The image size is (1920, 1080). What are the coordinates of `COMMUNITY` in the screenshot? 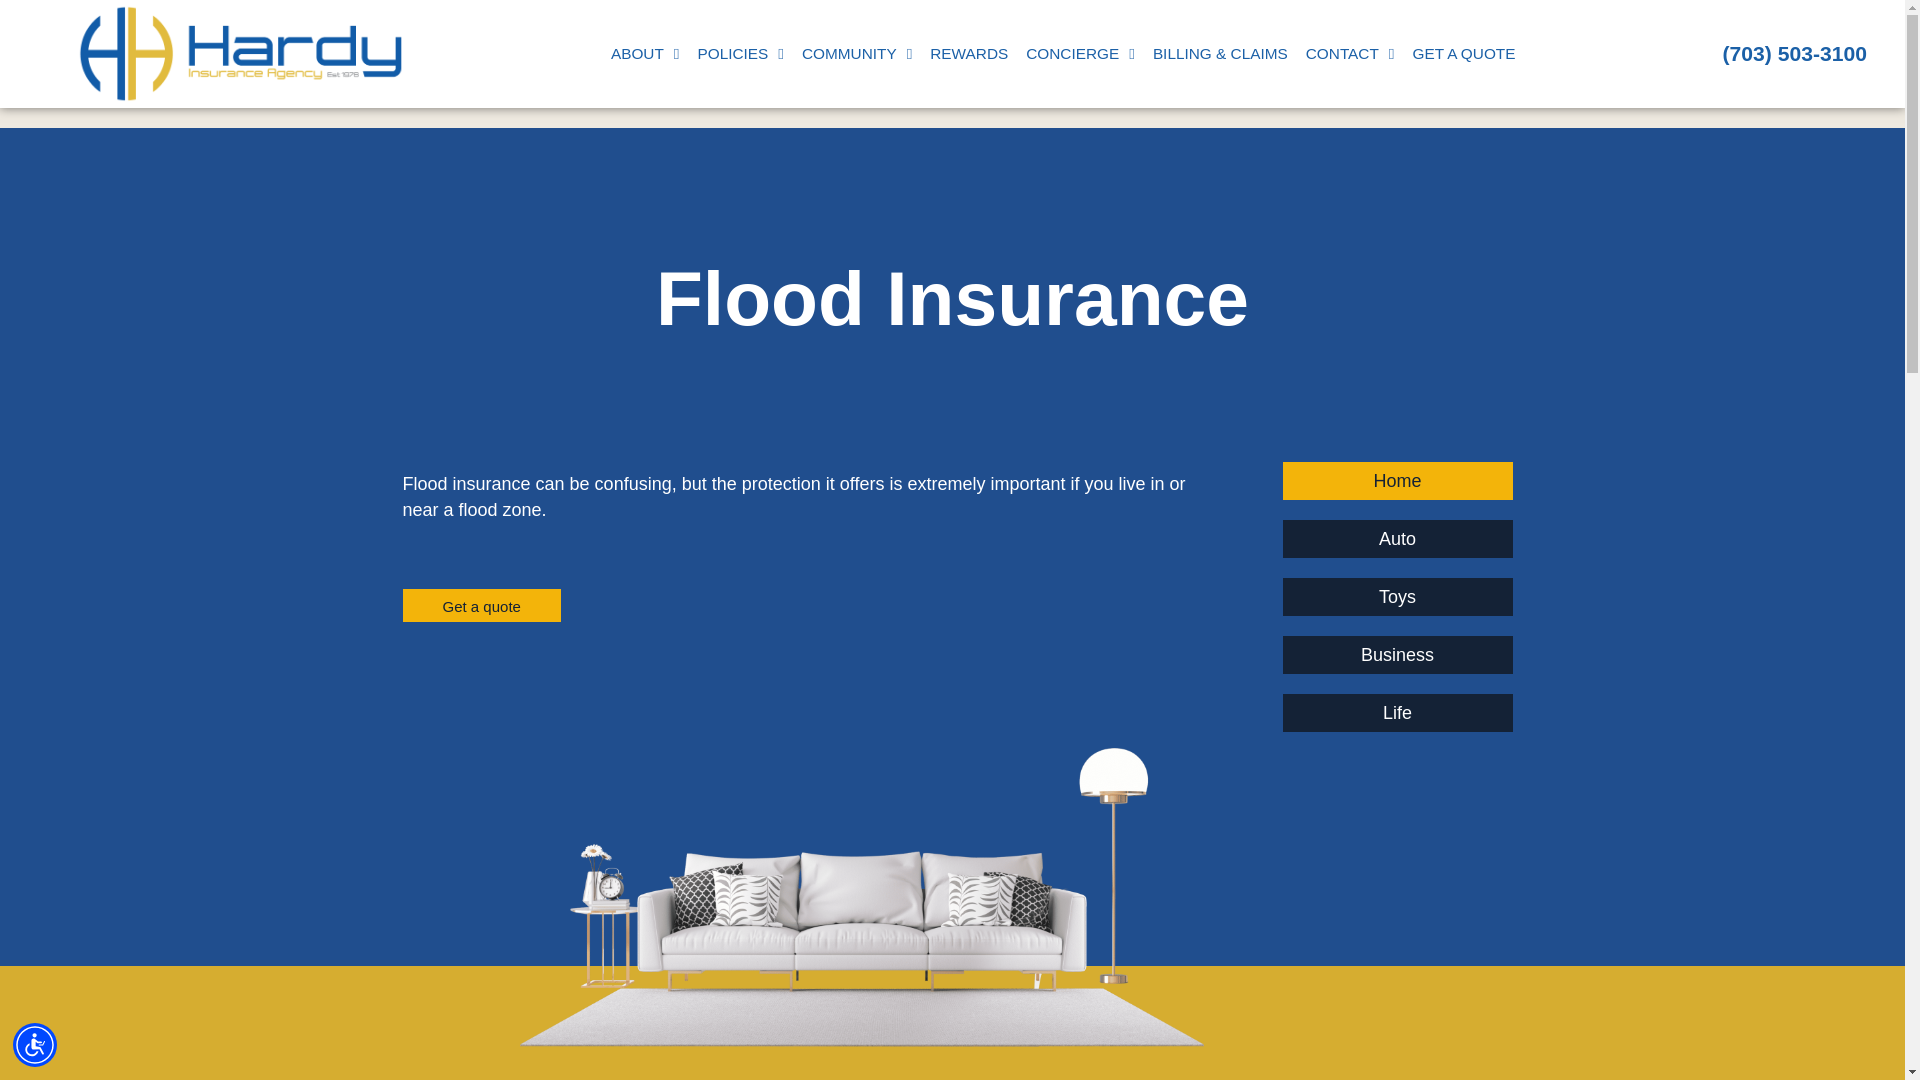 It's located at (856, 54).